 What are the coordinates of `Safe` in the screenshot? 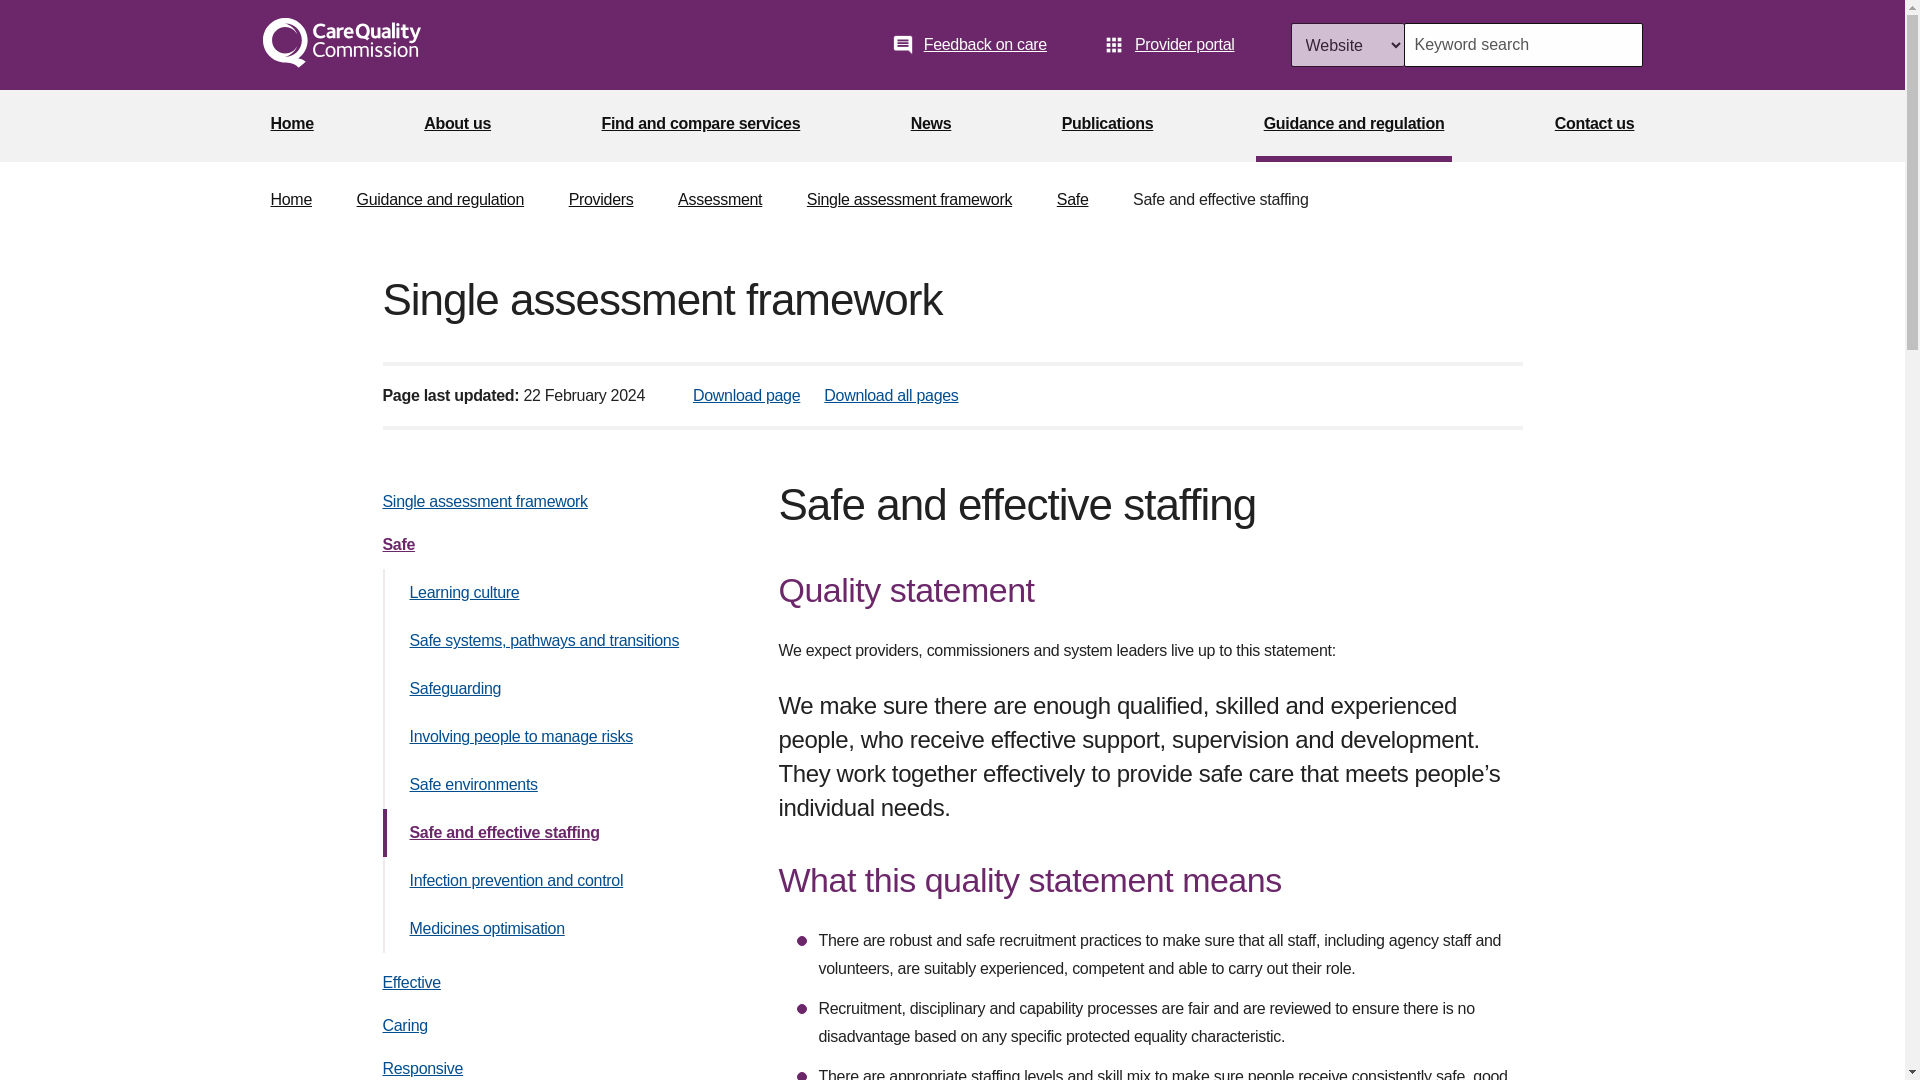 It's located at (398, 544).